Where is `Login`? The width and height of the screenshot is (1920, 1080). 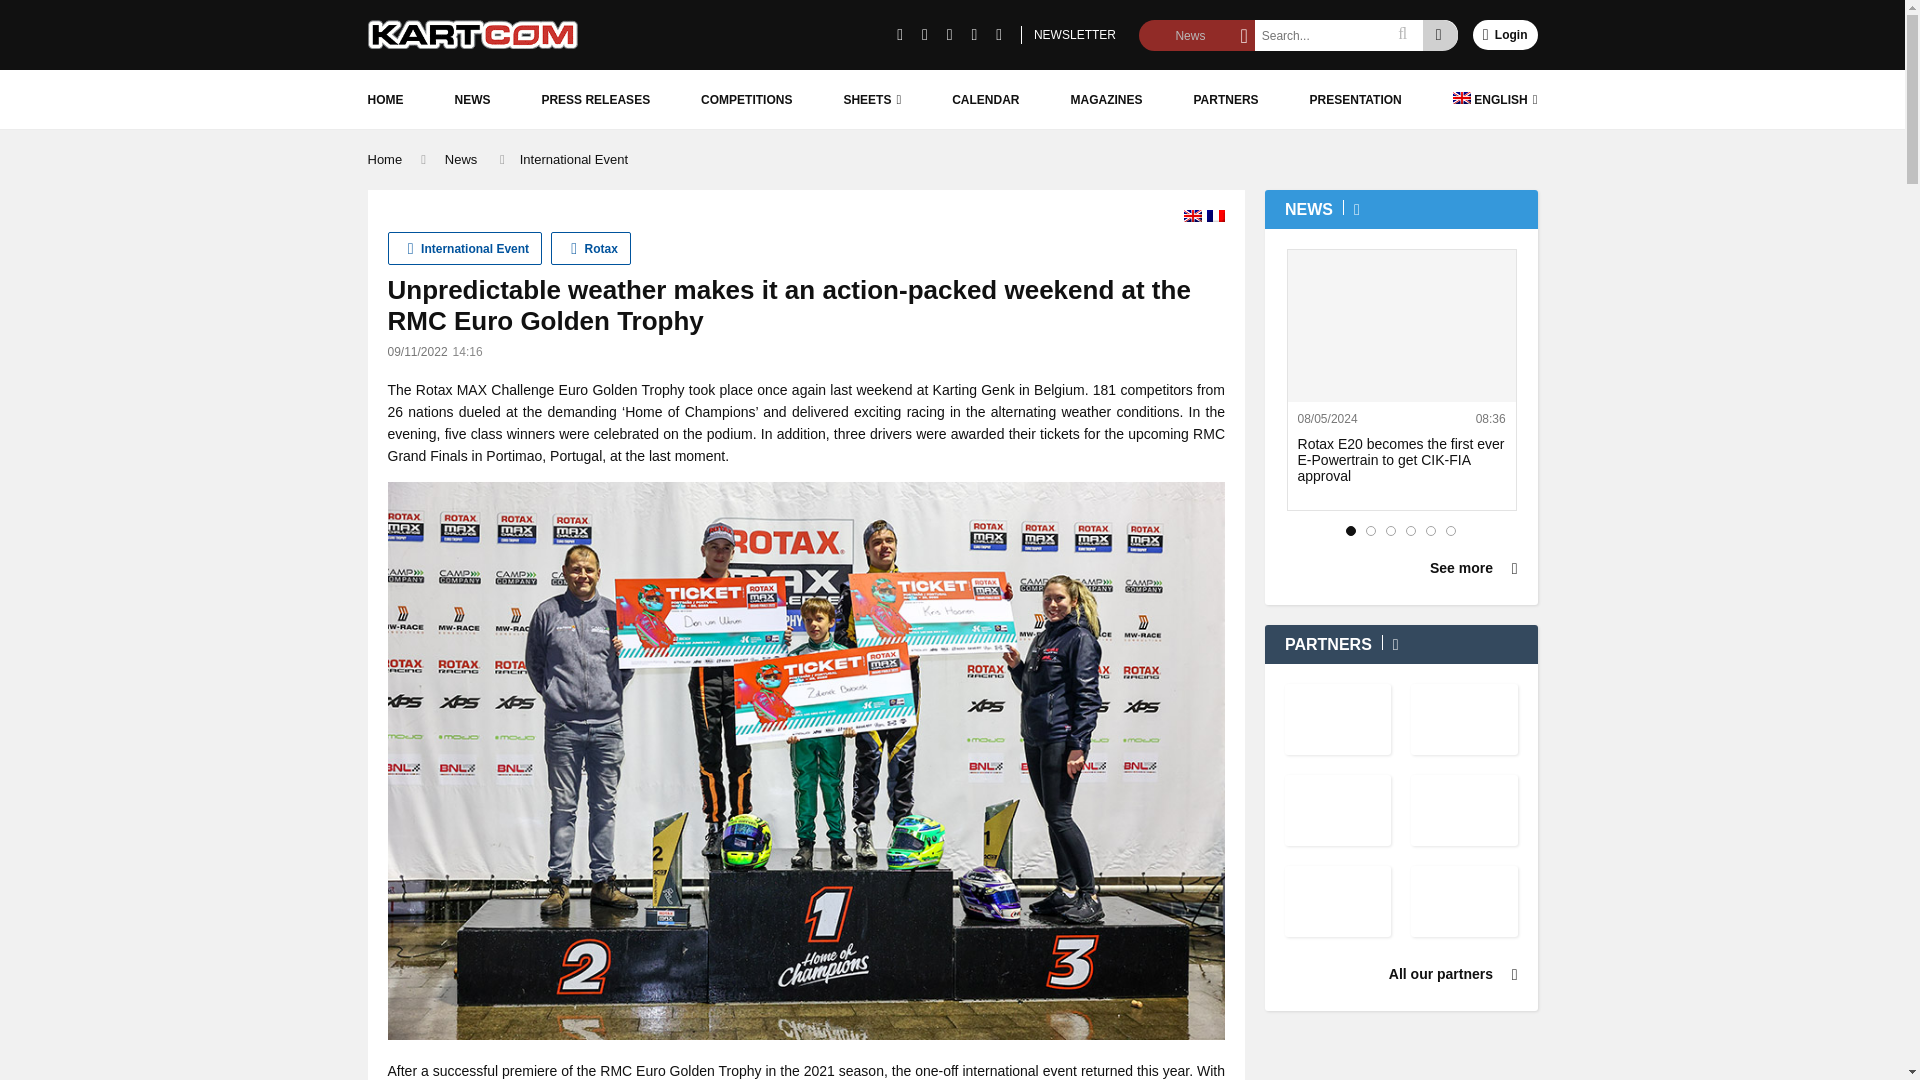 Login is located at coordinates (1504, 34).